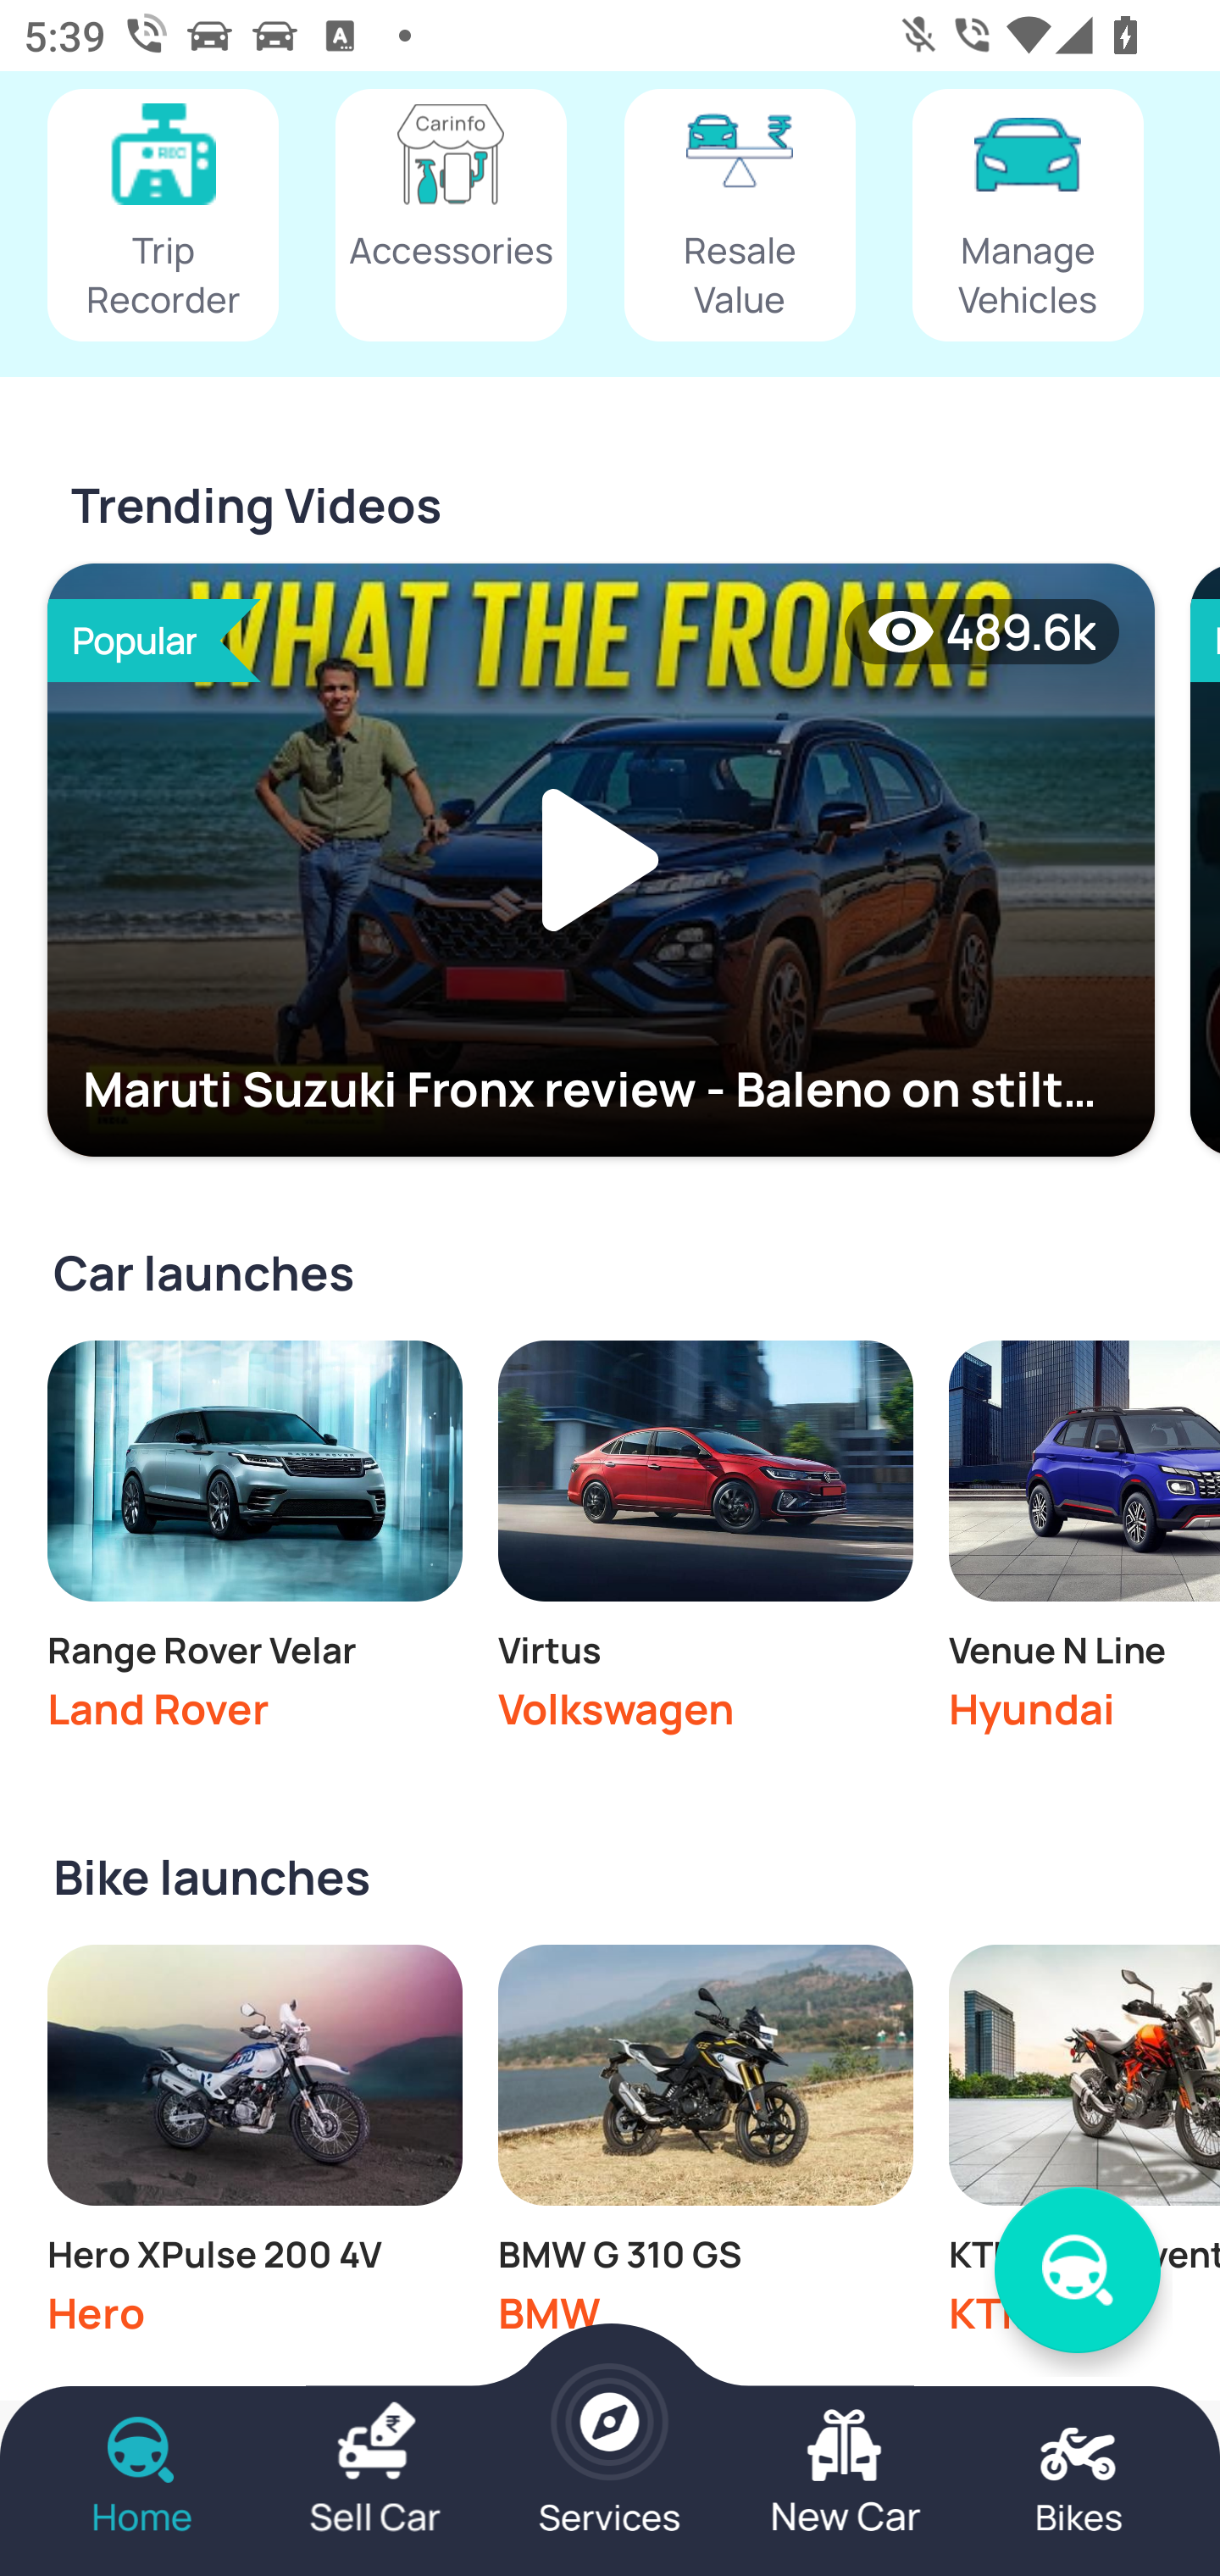 The height and width of the screenshot is (2576, 1220). What do you see at coordinates (740, 216) in the screenshot?
I see `Resale
Value` at bounding box center [740, 216].